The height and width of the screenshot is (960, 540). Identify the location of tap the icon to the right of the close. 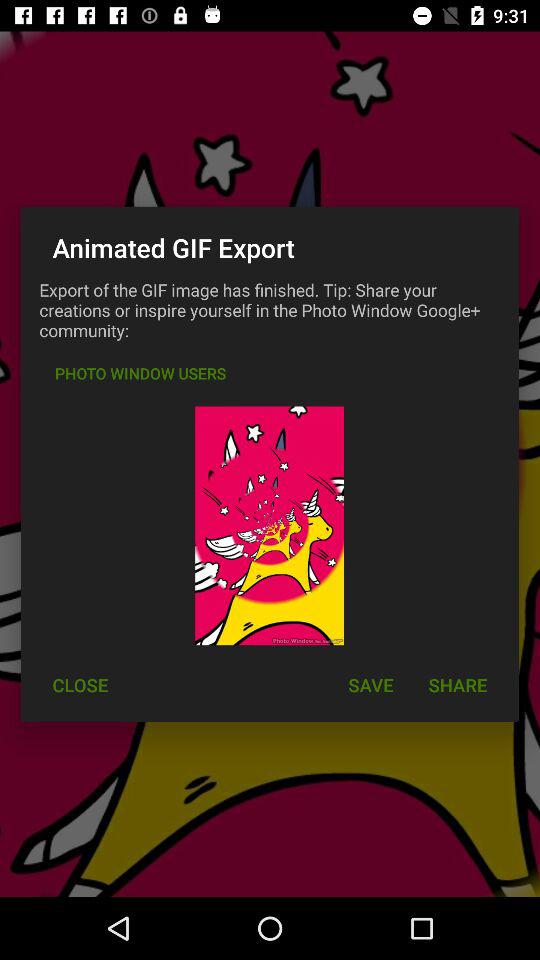
(370, 684).